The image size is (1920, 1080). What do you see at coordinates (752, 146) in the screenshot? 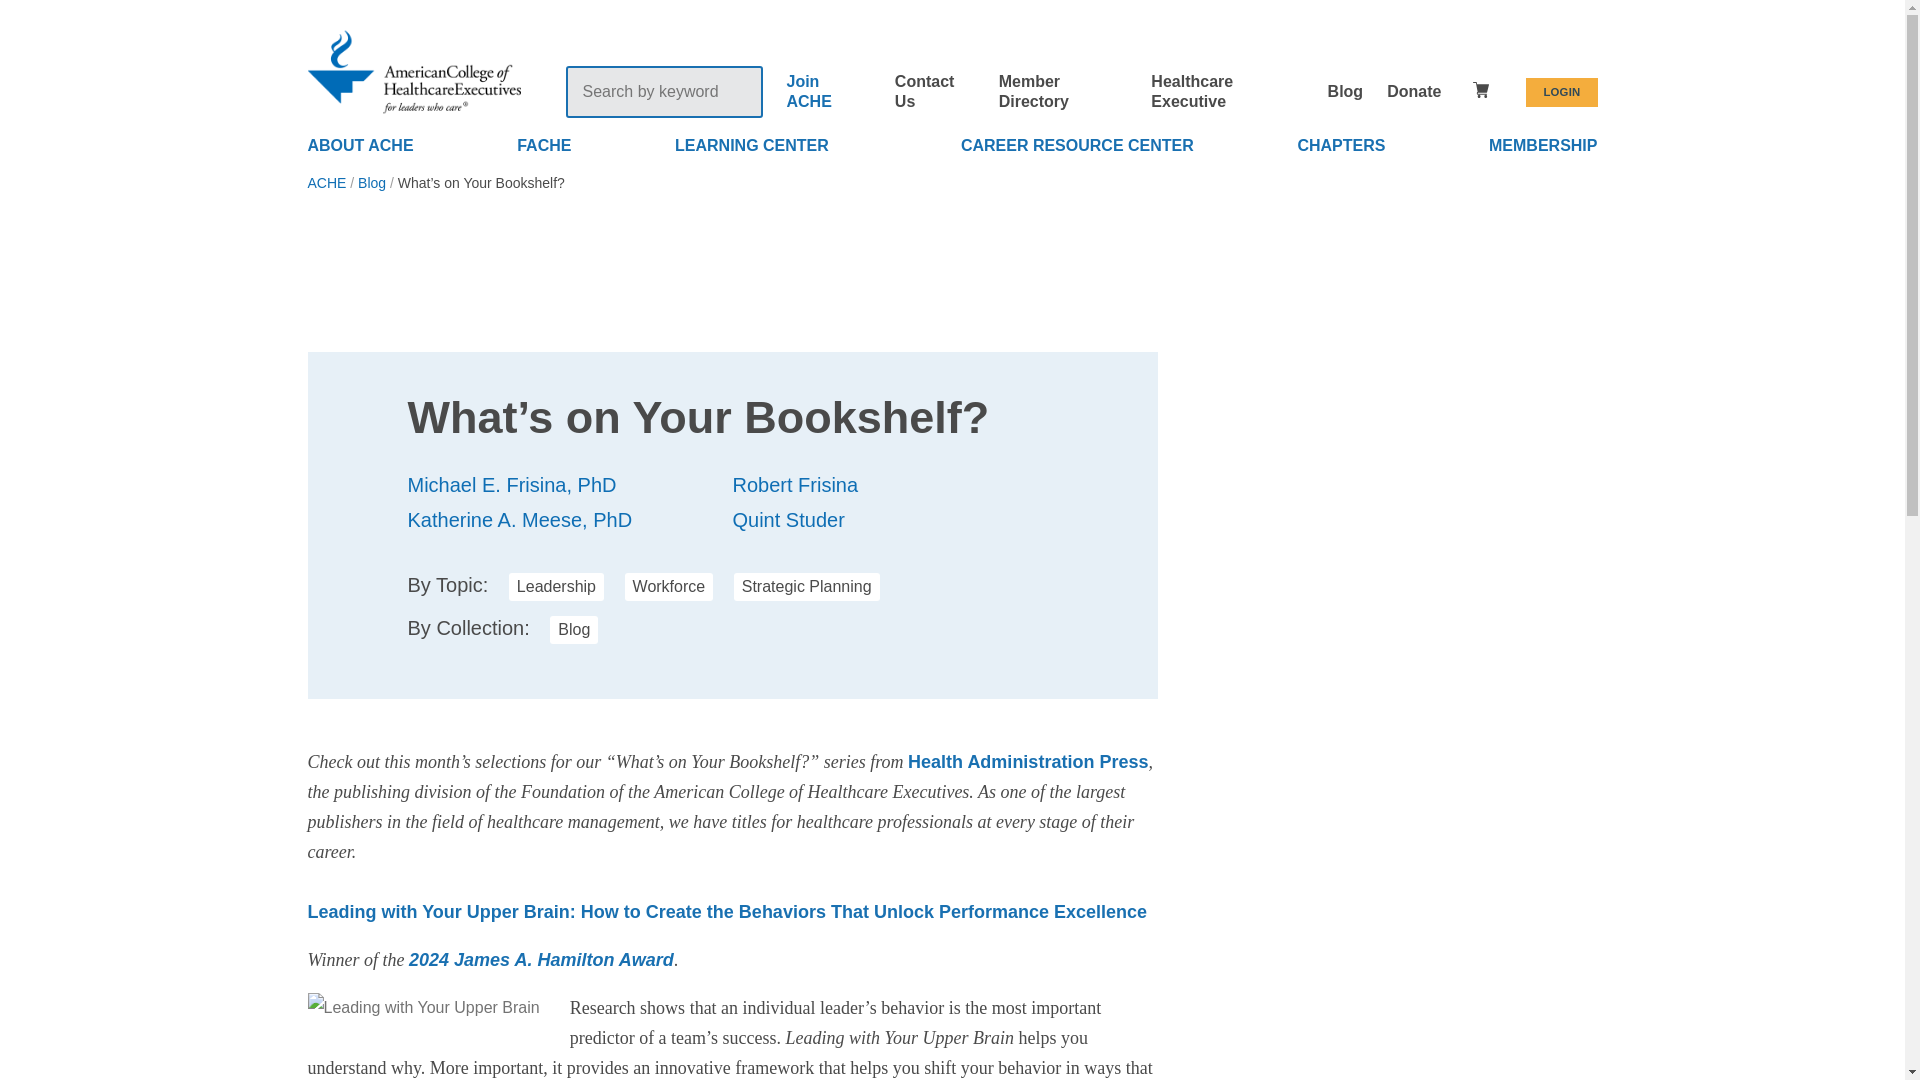
I see `LEARNING CENTER` at bounding box center [752, 146].